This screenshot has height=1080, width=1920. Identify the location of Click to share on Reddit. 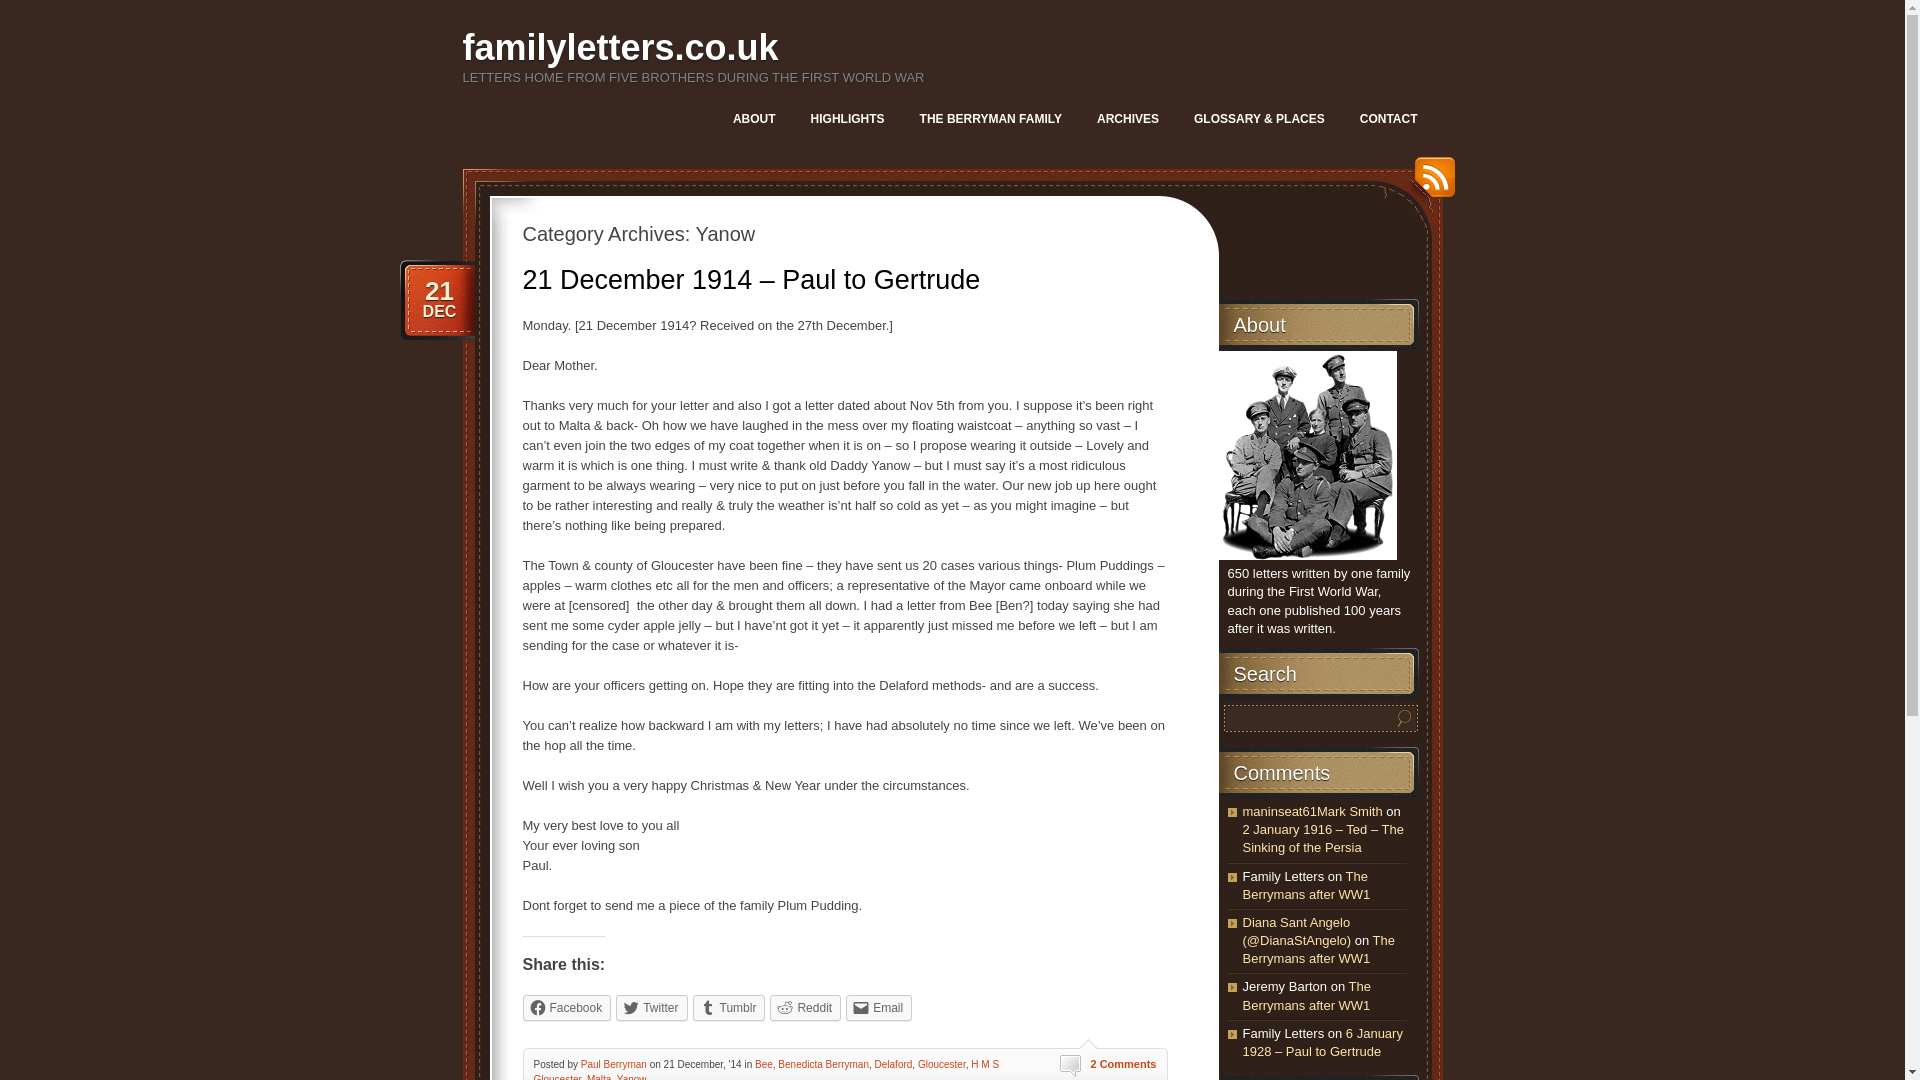
(804, 1007).